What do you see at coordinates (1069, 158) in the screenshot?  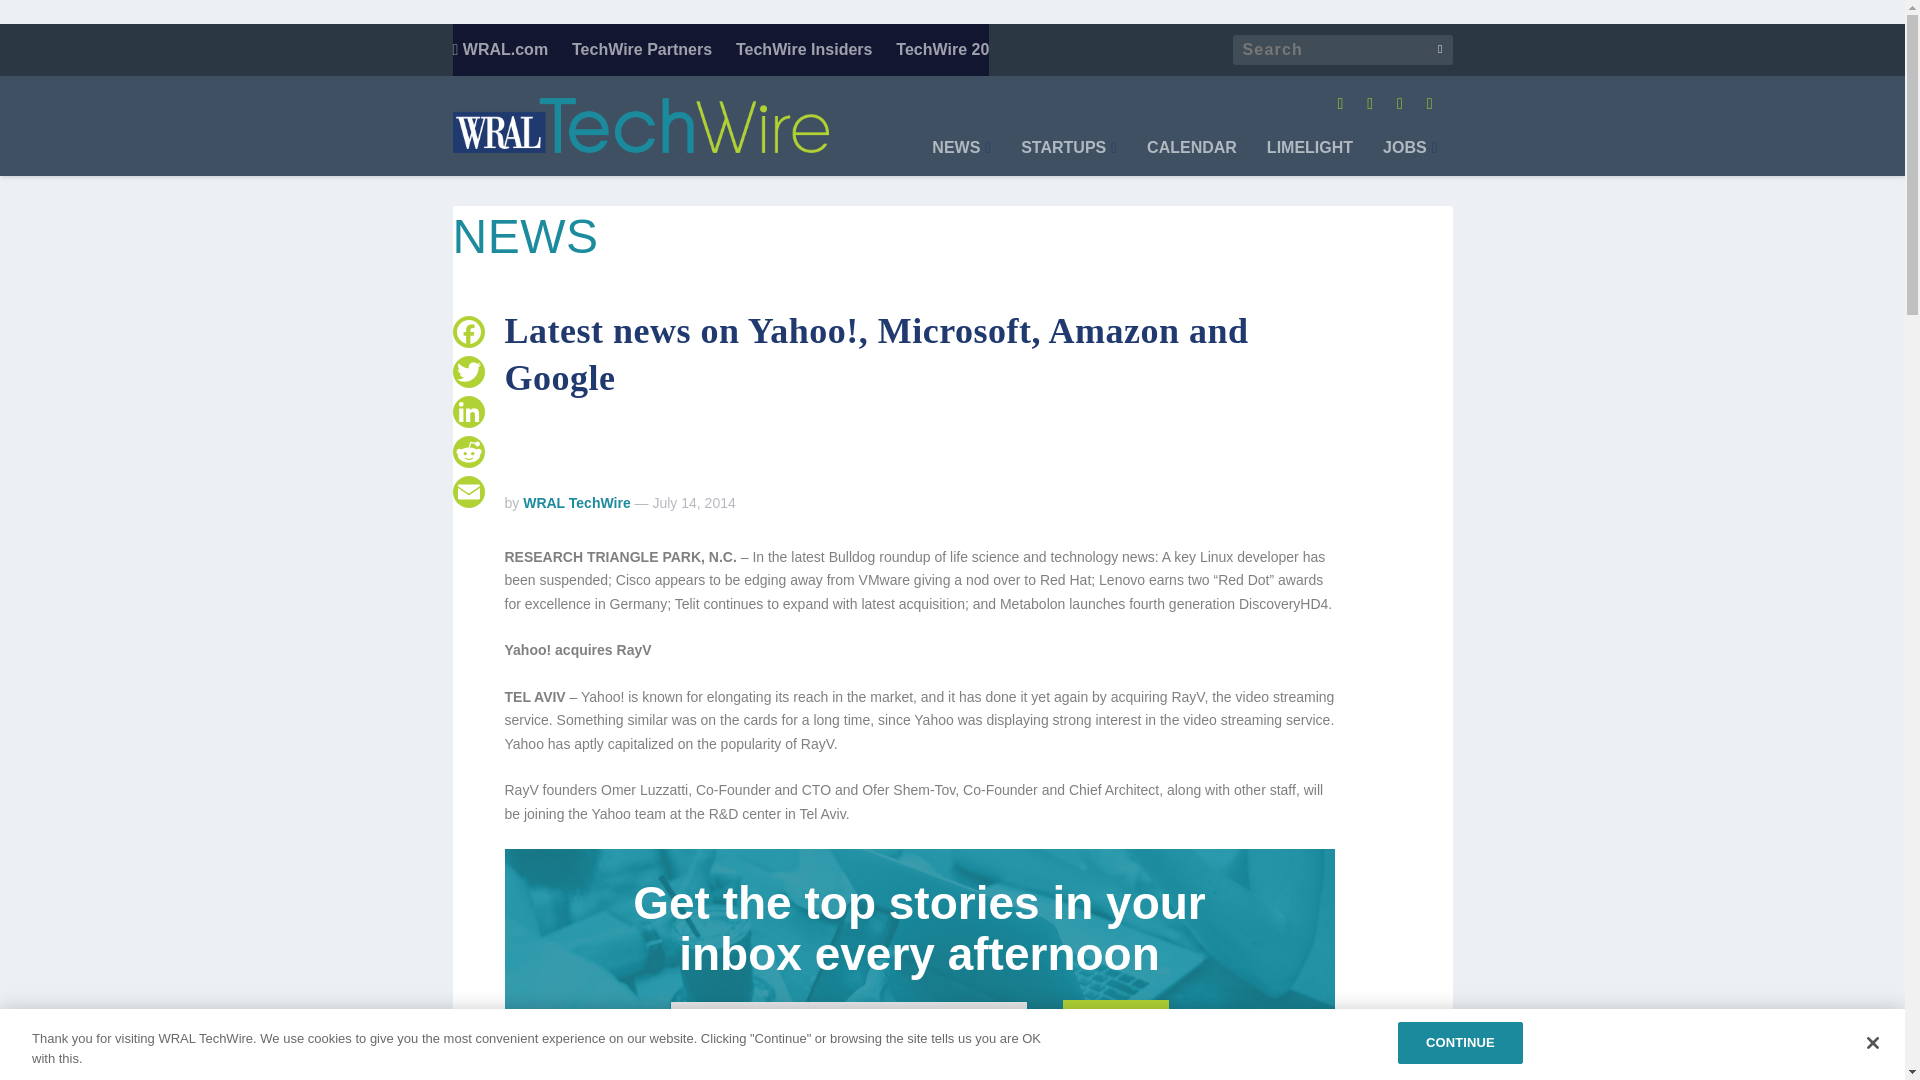 I see `STARTUPS` at bounding box center [1069, 158].